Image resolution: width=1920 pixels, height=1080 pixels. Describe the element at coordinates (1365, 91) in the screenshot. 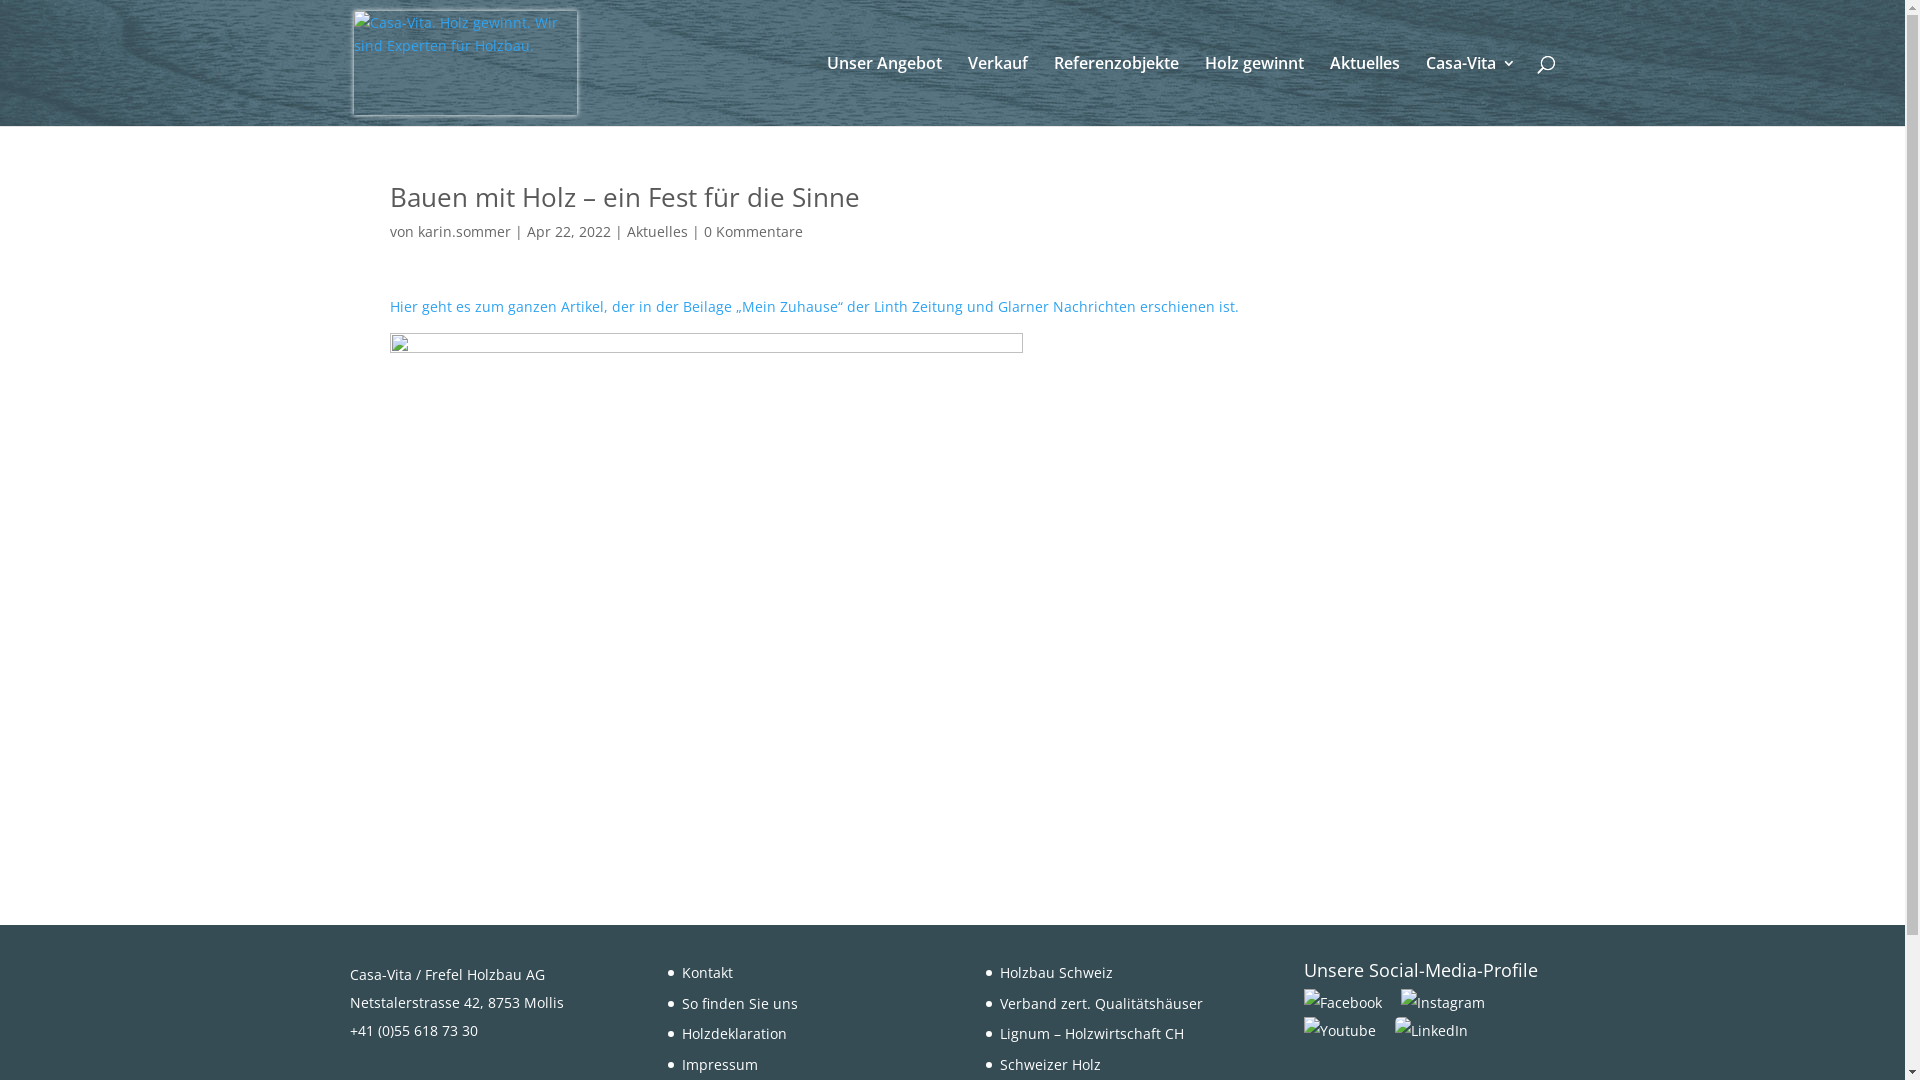

I see `Aktuelles` at that location.